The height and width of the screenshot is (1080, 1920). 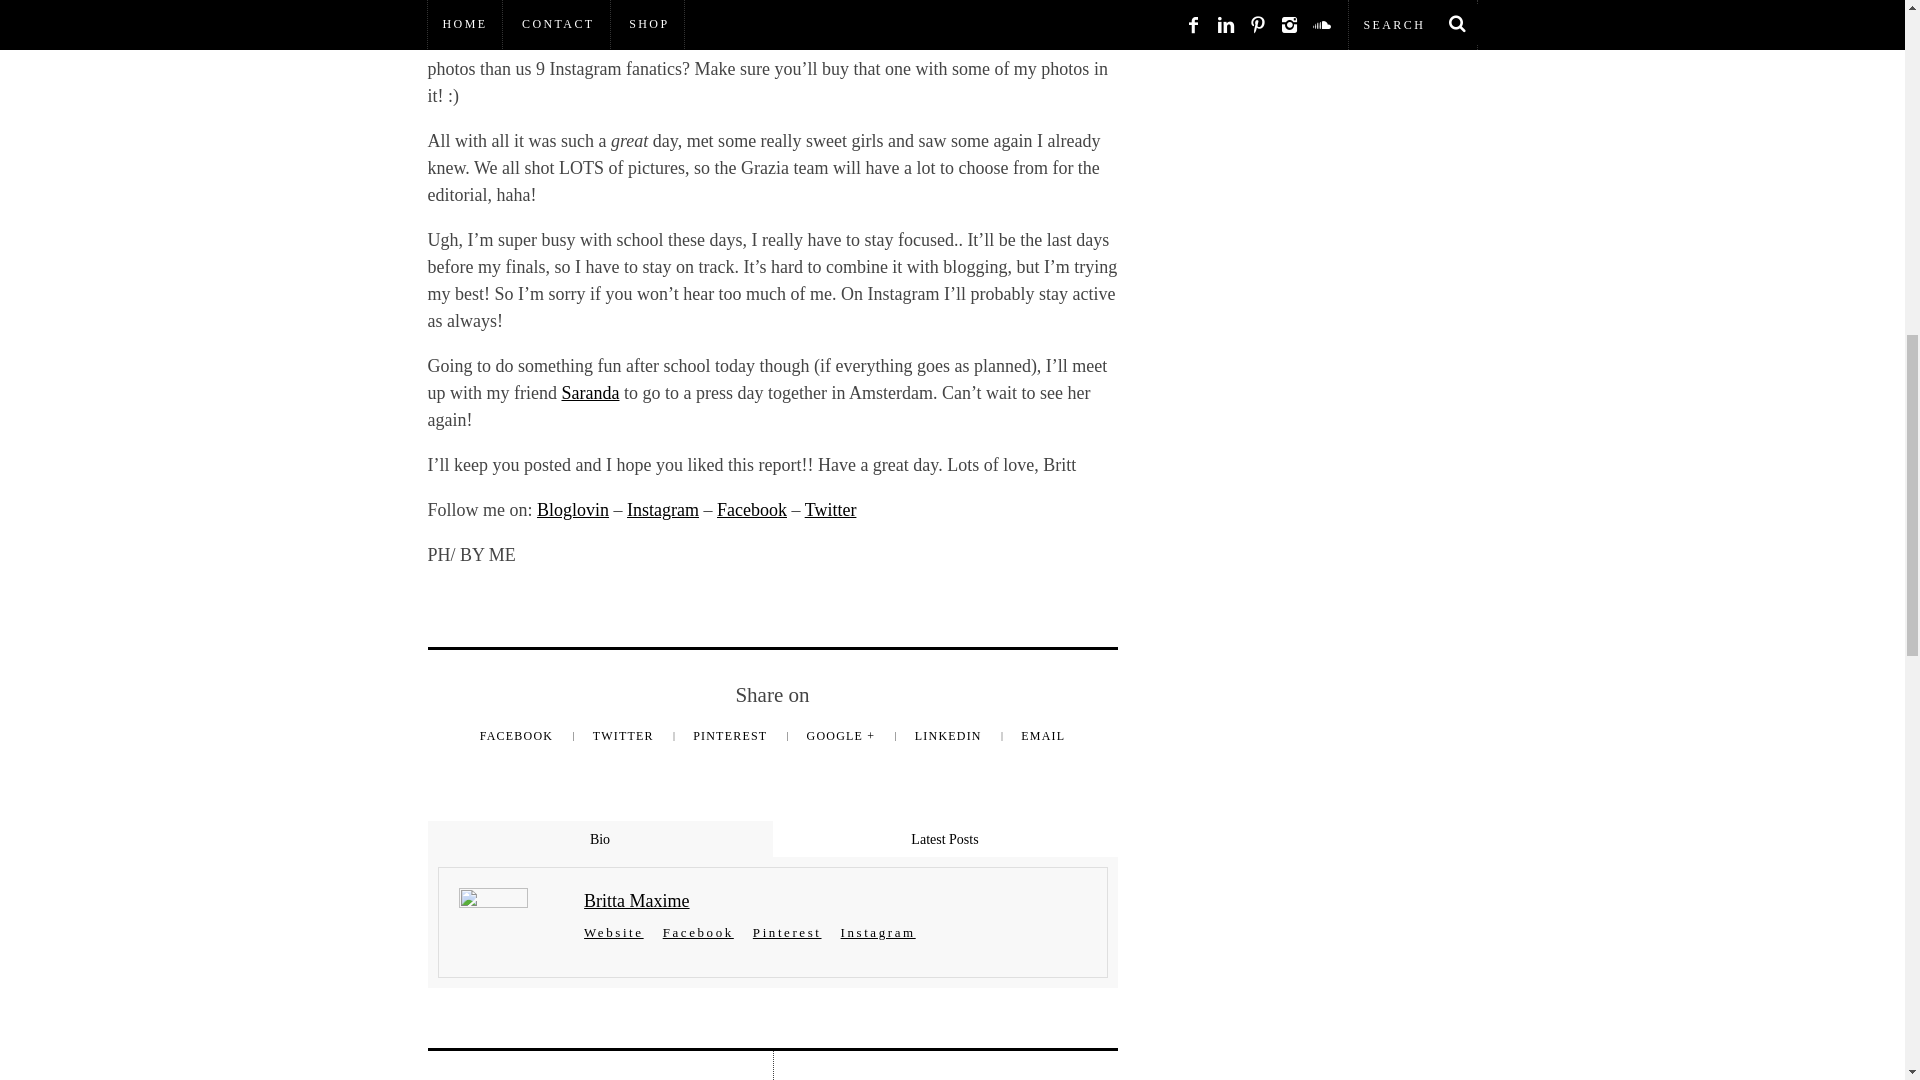 I want to click on PINTEREST, so click(x=732, y=736).